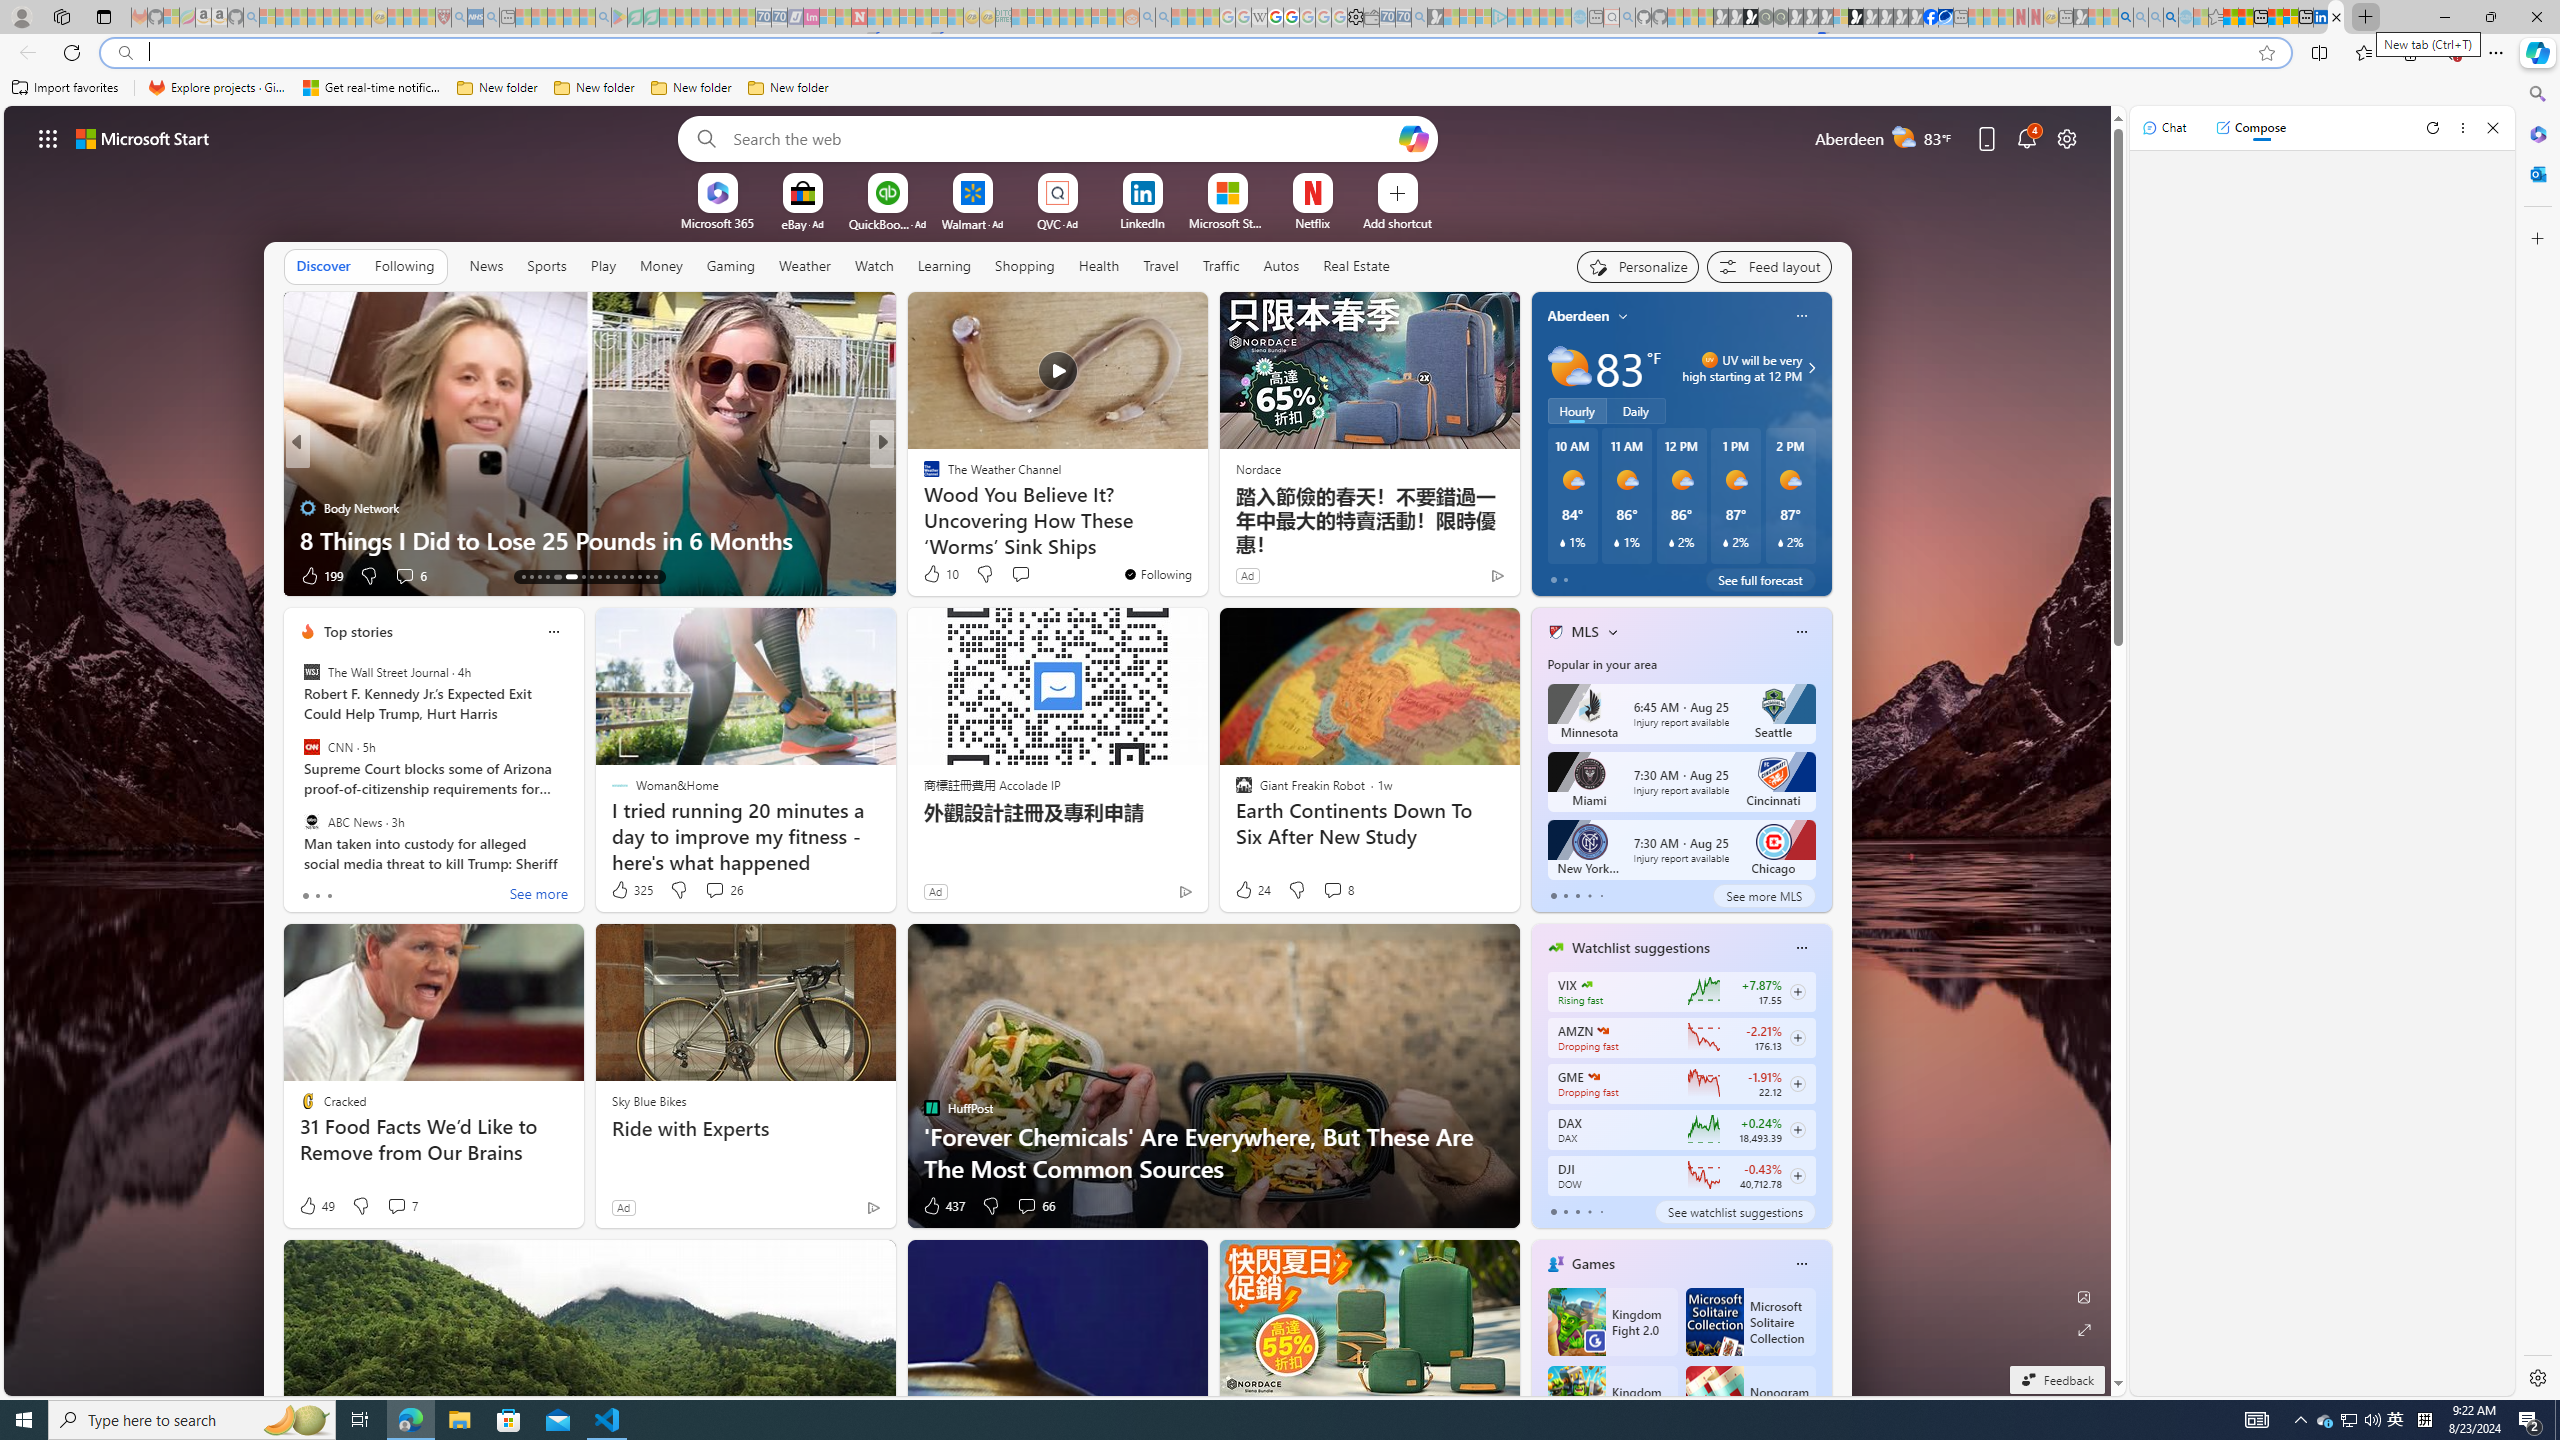 The width and height of the screenshot is (2560, 1440). What do you see at coordinates (2080, 17) in the screenshot?
I see `MSN - Sleeping` at bounding box center [2080, 17].